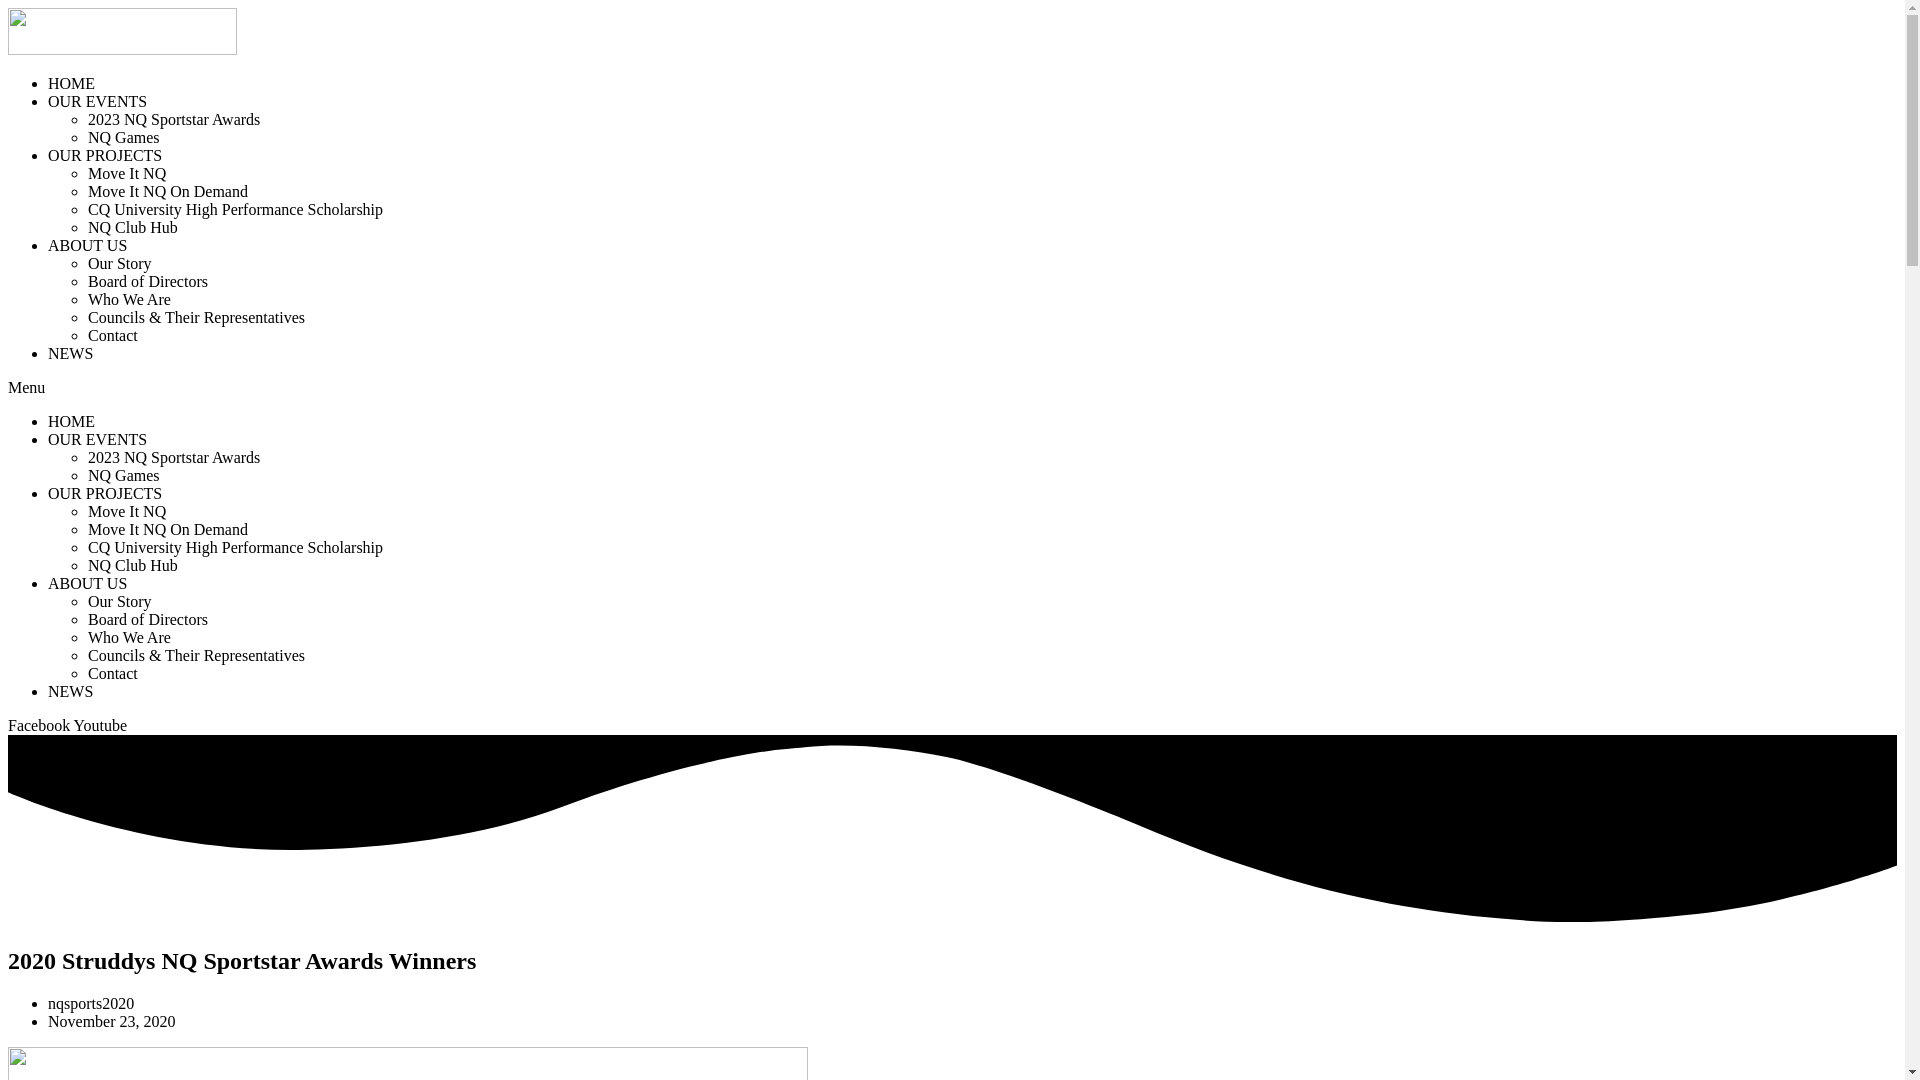 The height and width of the screenshot is (1080, 1920). I want to click on nqsports2020, so click(91, 1004).